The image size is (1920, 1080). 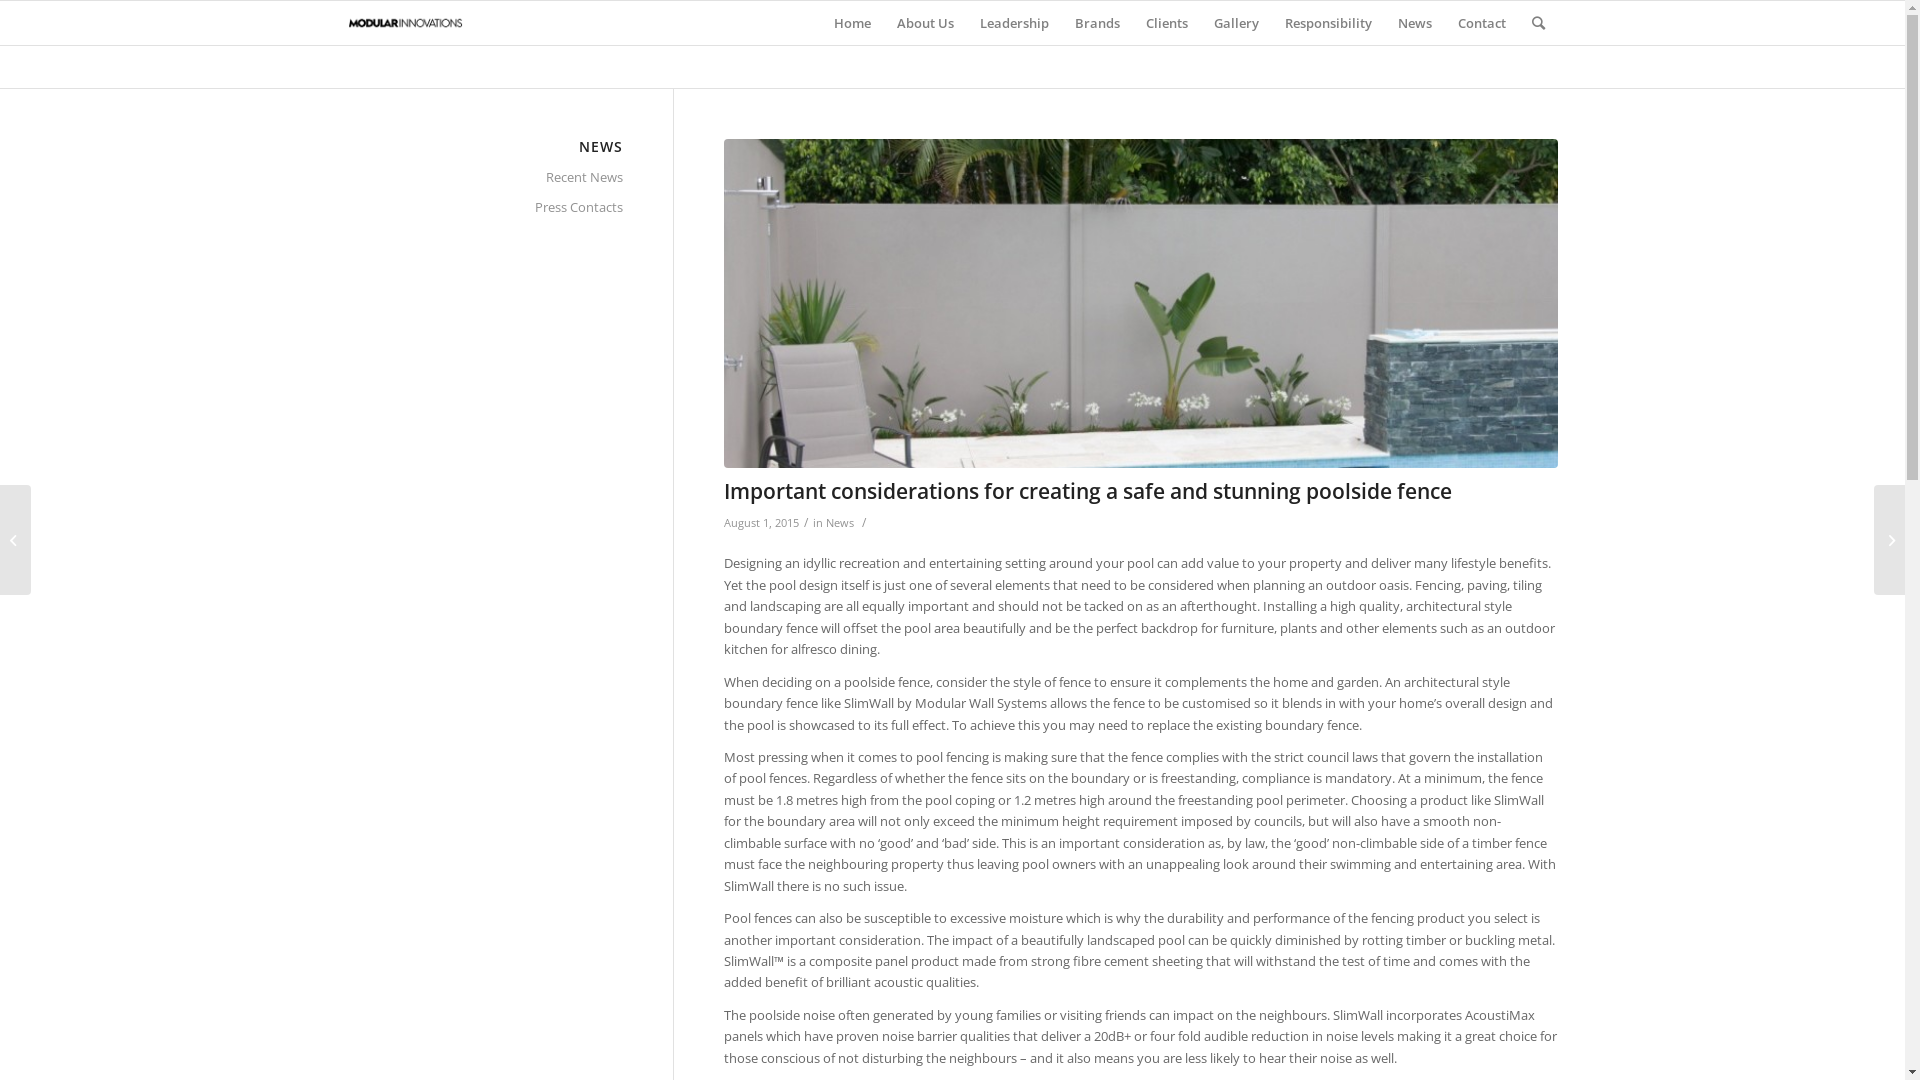 I want to click on Contact, so click(x=1481, y=23).